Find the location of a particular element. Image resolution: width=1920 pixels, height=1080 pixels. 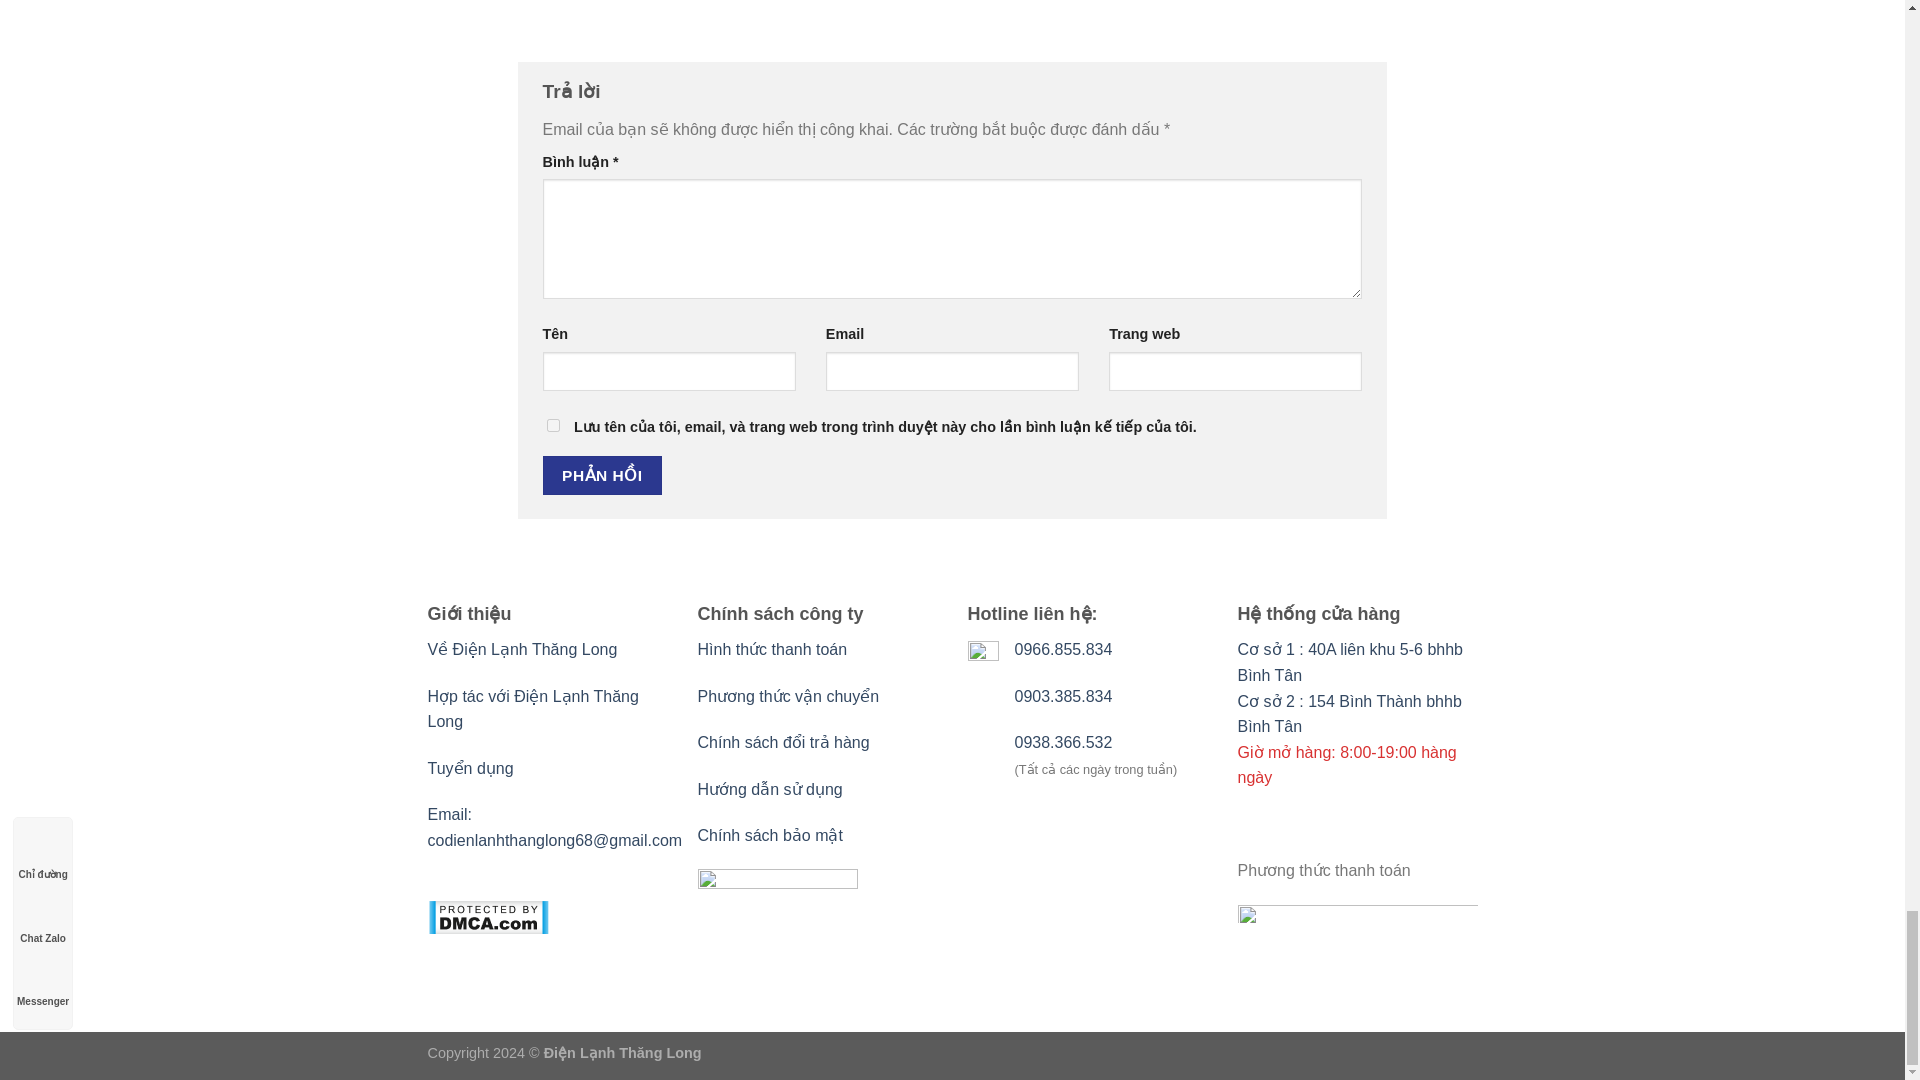

yes is located at coordinates (552, 426).